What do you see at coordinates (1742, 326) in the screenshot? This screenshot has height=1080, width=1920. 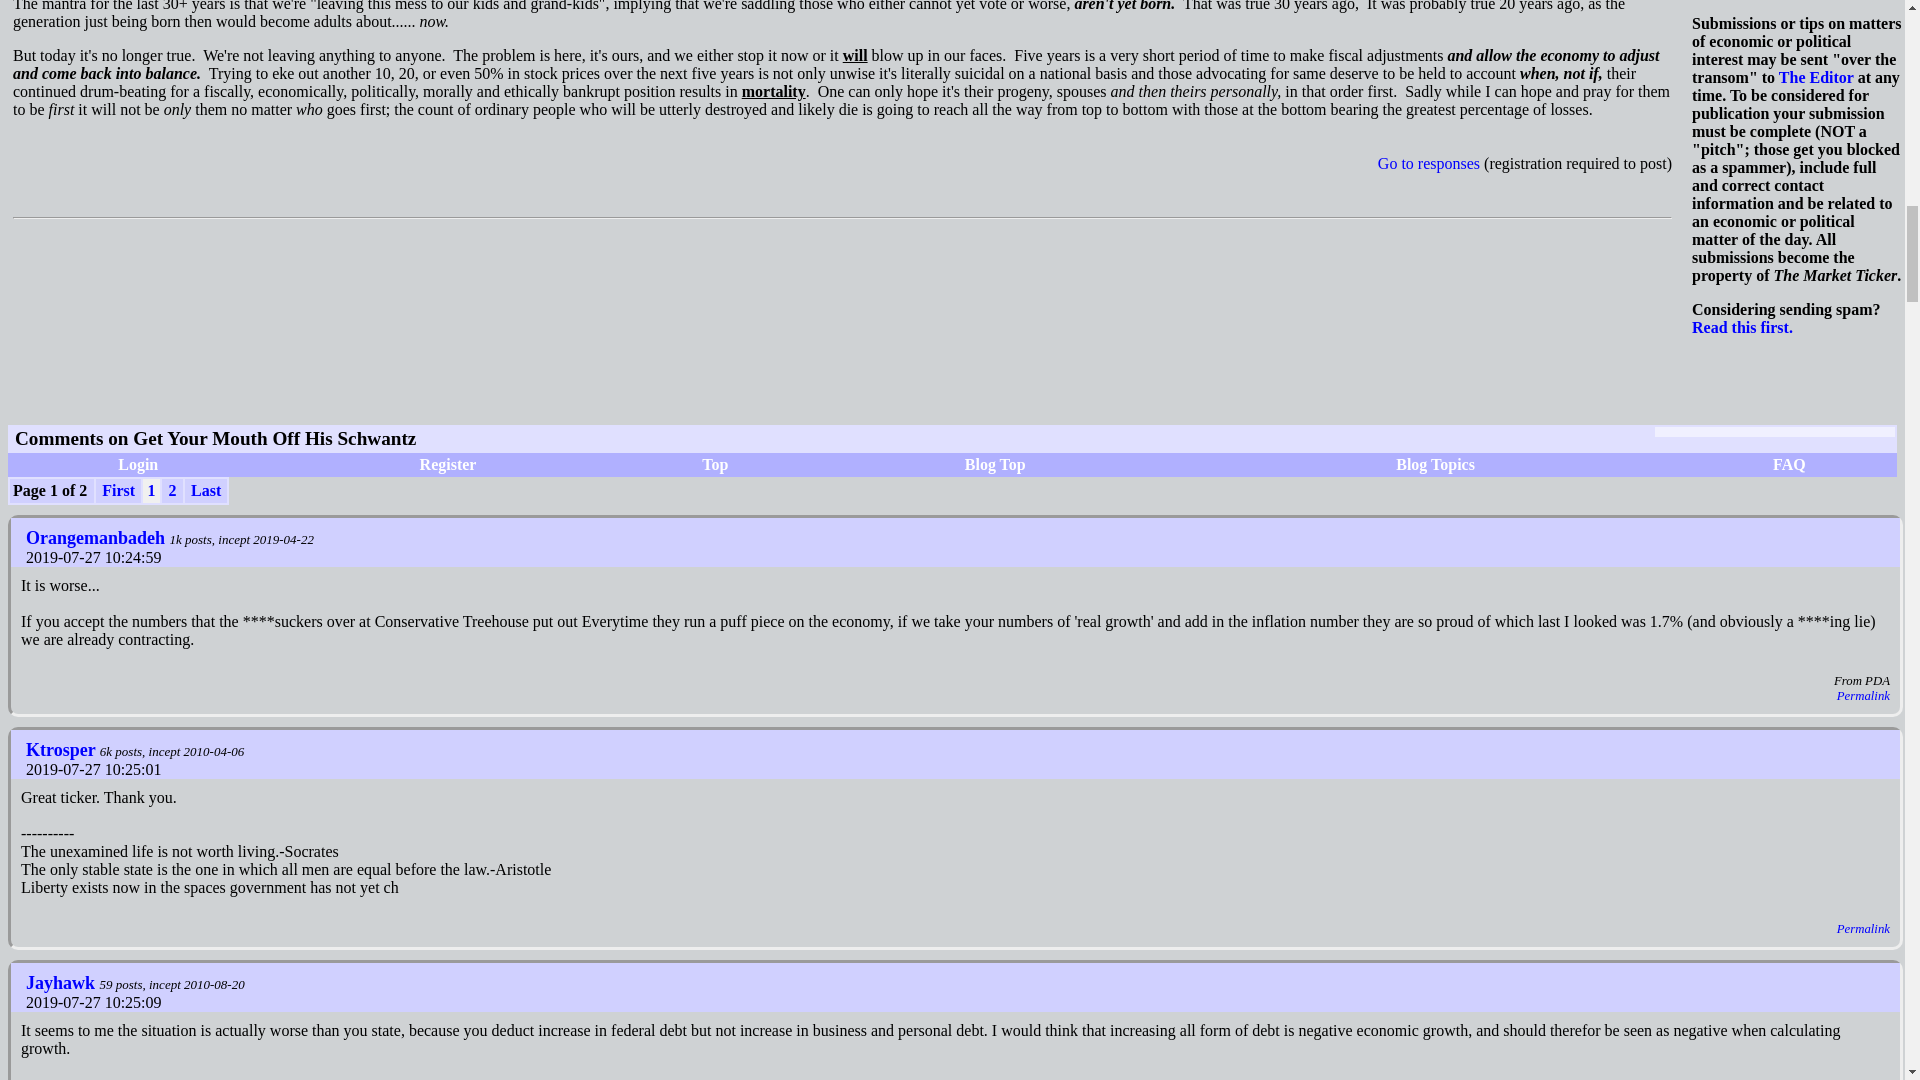 I see `Read this first.` at bounding box center [1742, 326].